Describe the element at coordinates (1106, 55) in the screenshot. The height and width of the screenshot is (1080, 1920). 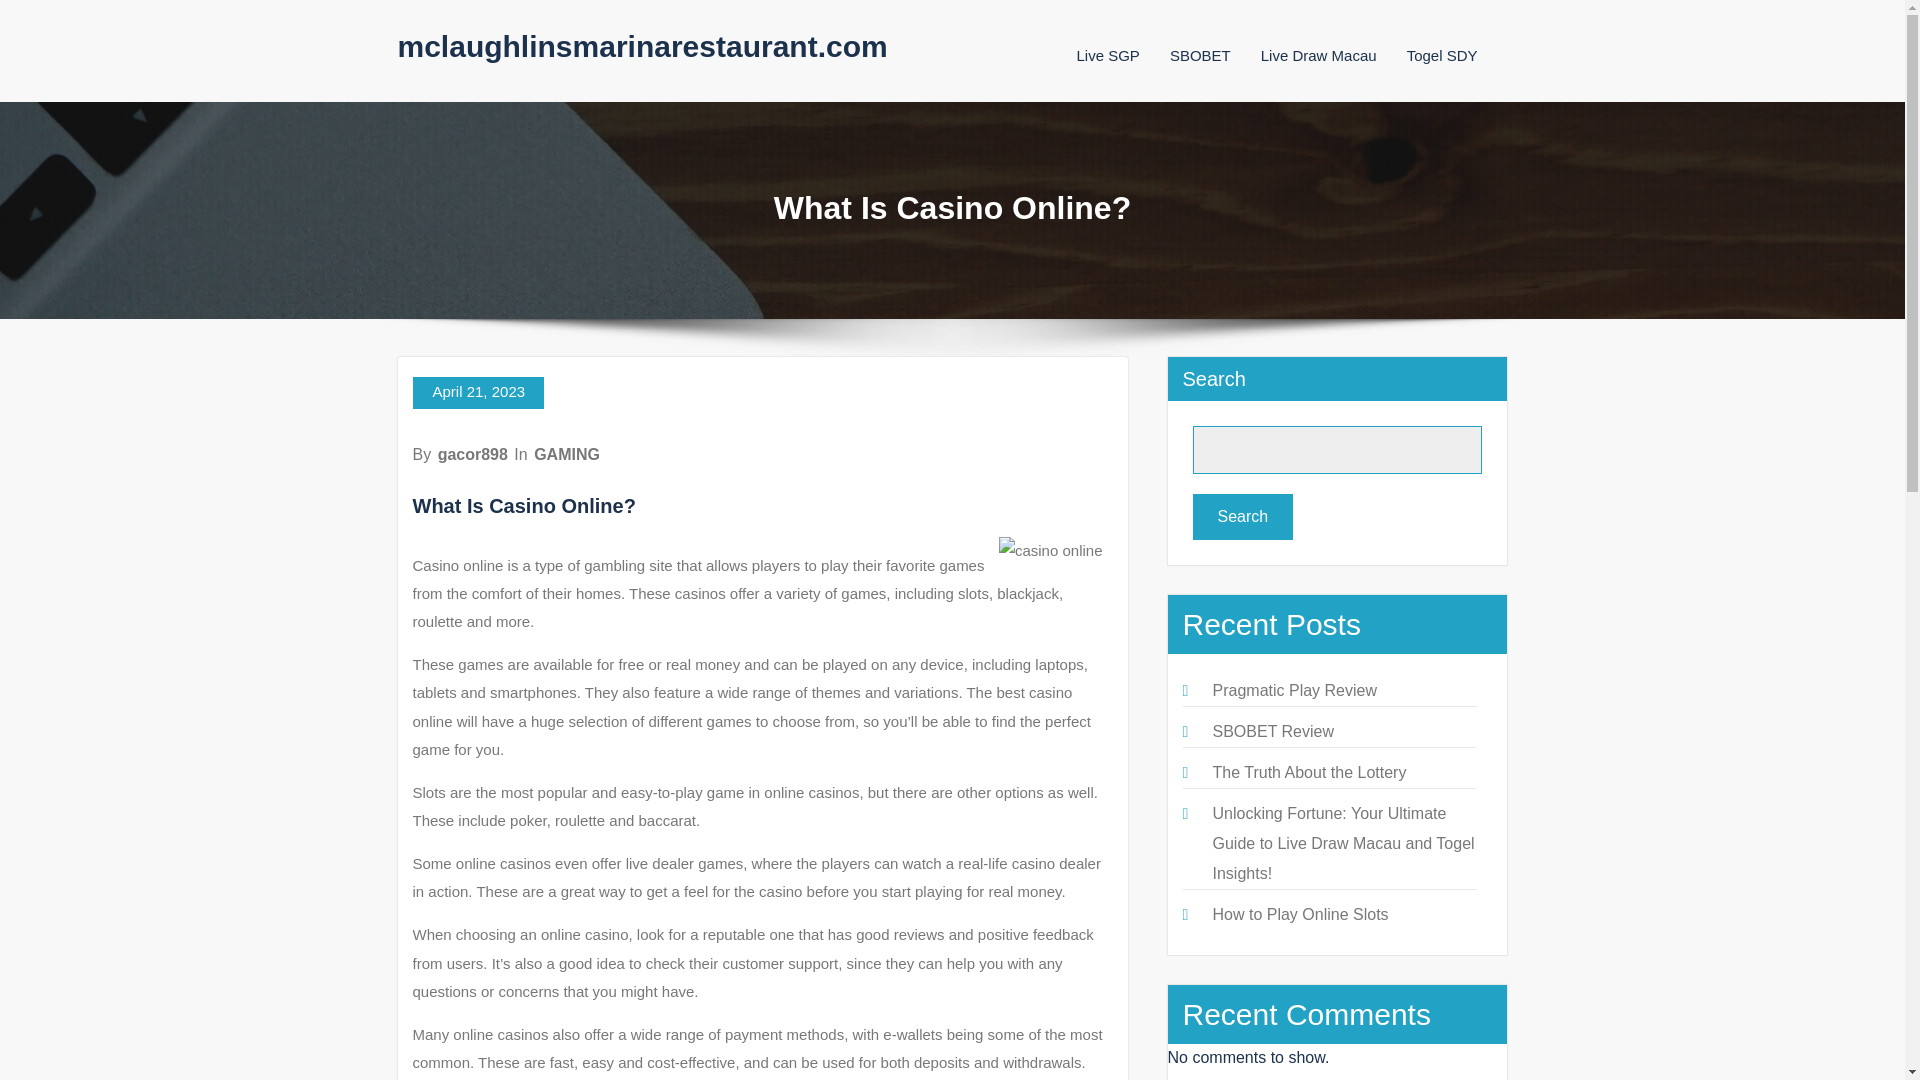
I see `Live SGP` at that location.